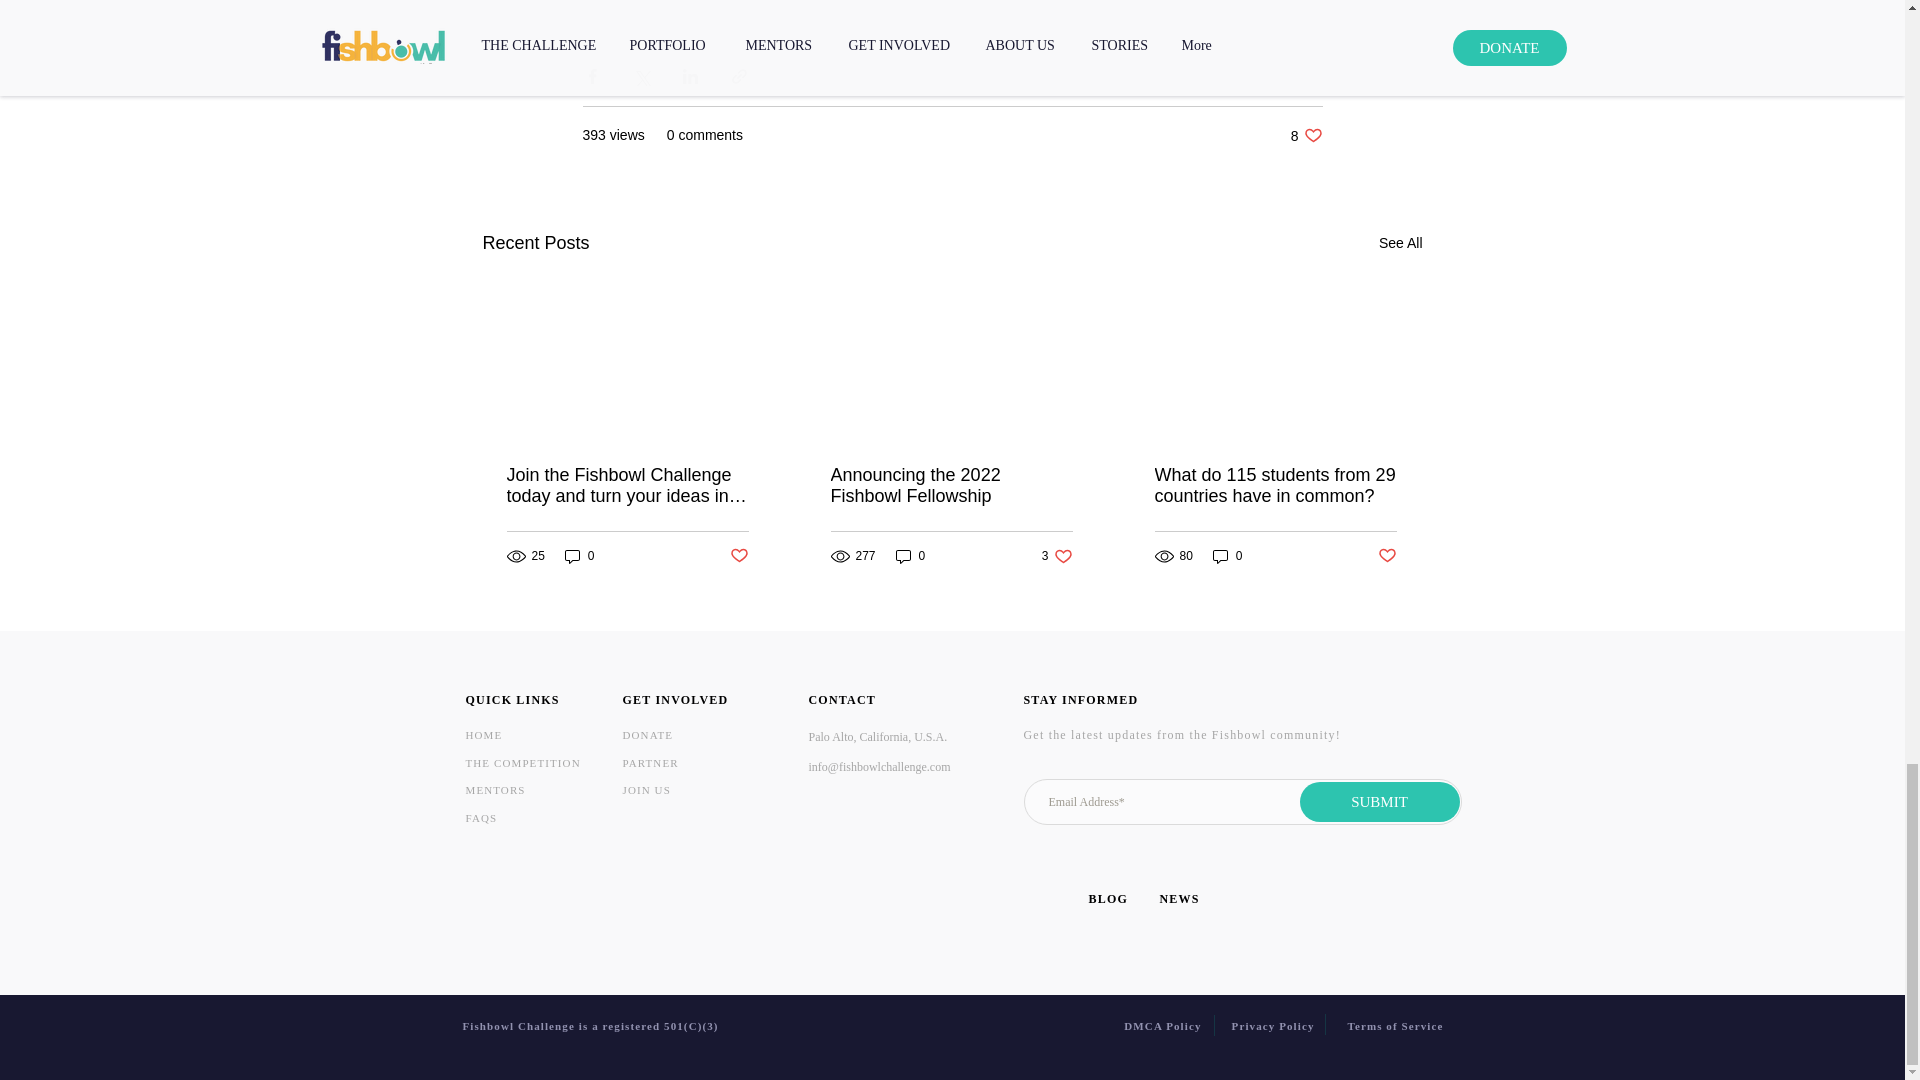 Image resolution: width=1920 pixels, height=1080 pixels. Describe the element at coordinates (1058, 556) in the screenshot. I see `0` at that location.